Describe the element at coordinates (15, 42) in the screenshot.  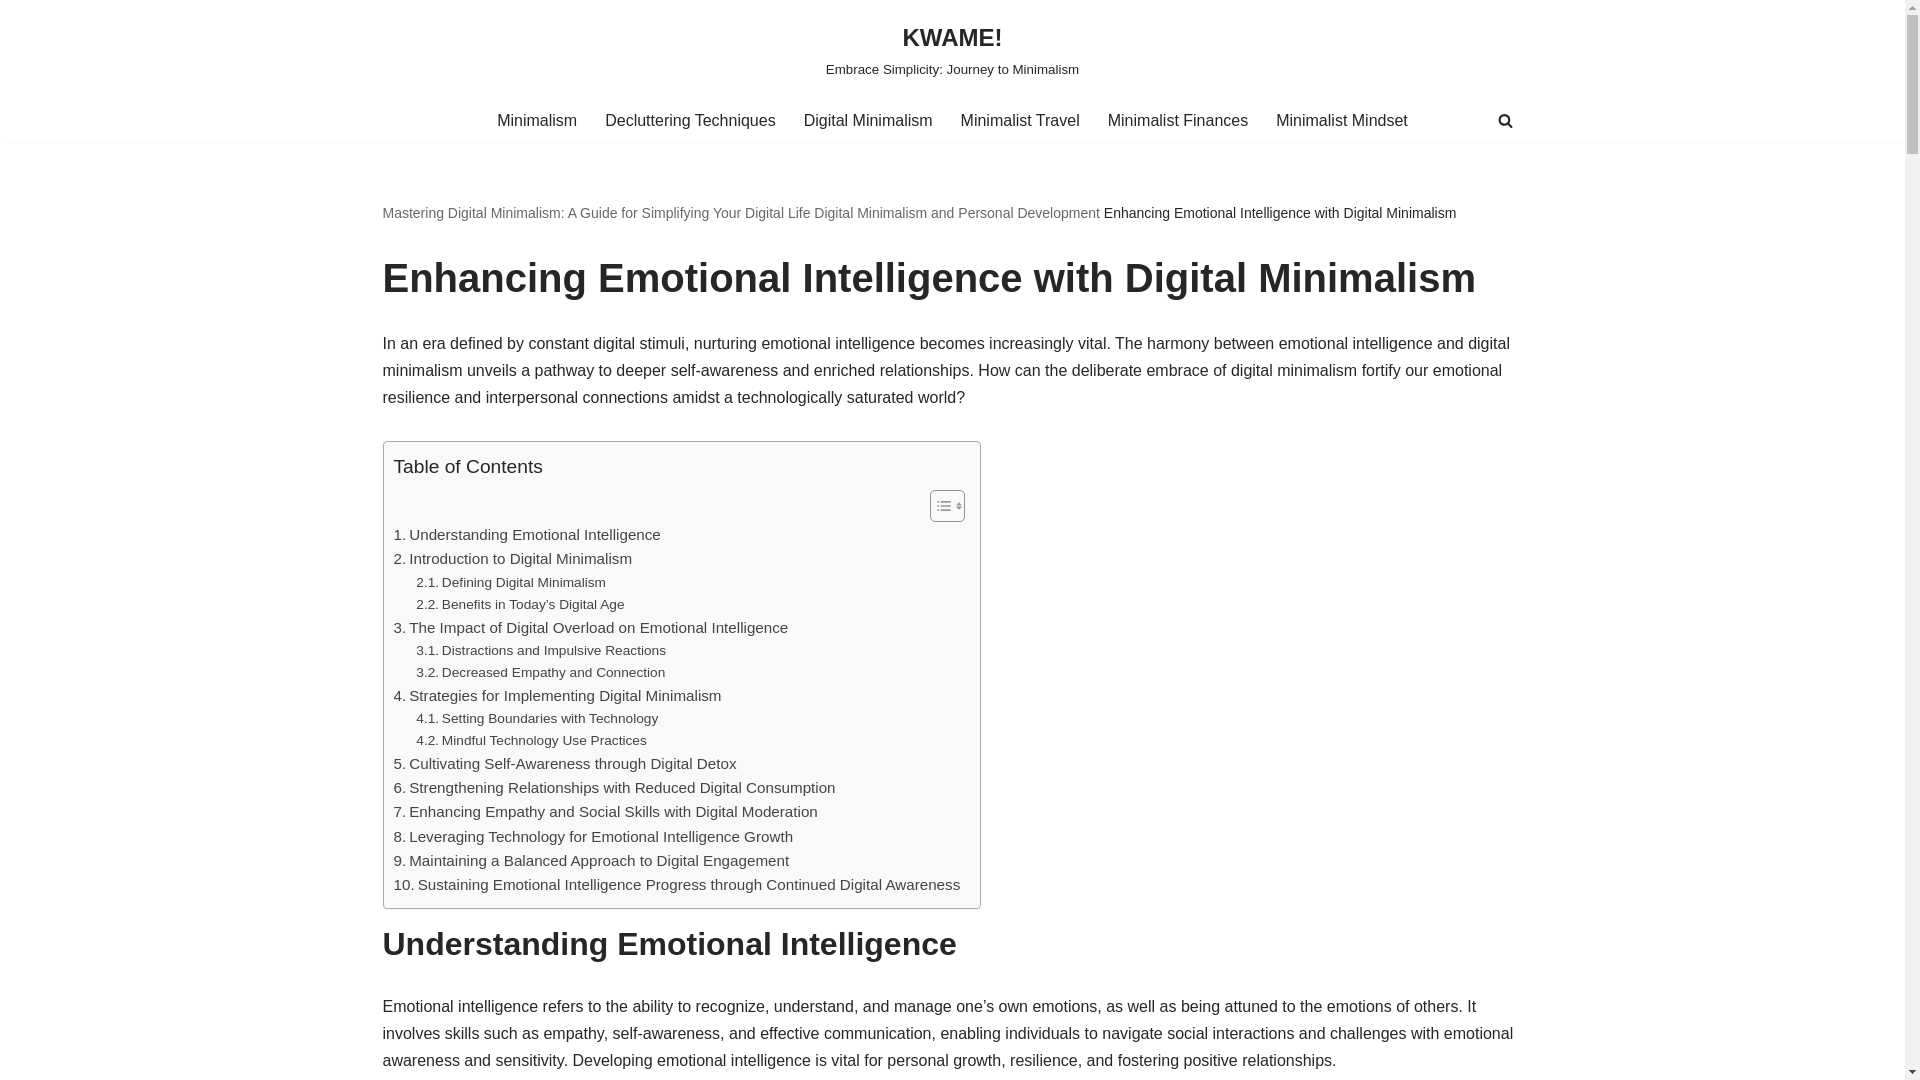
I see `Skip to content` at that location.